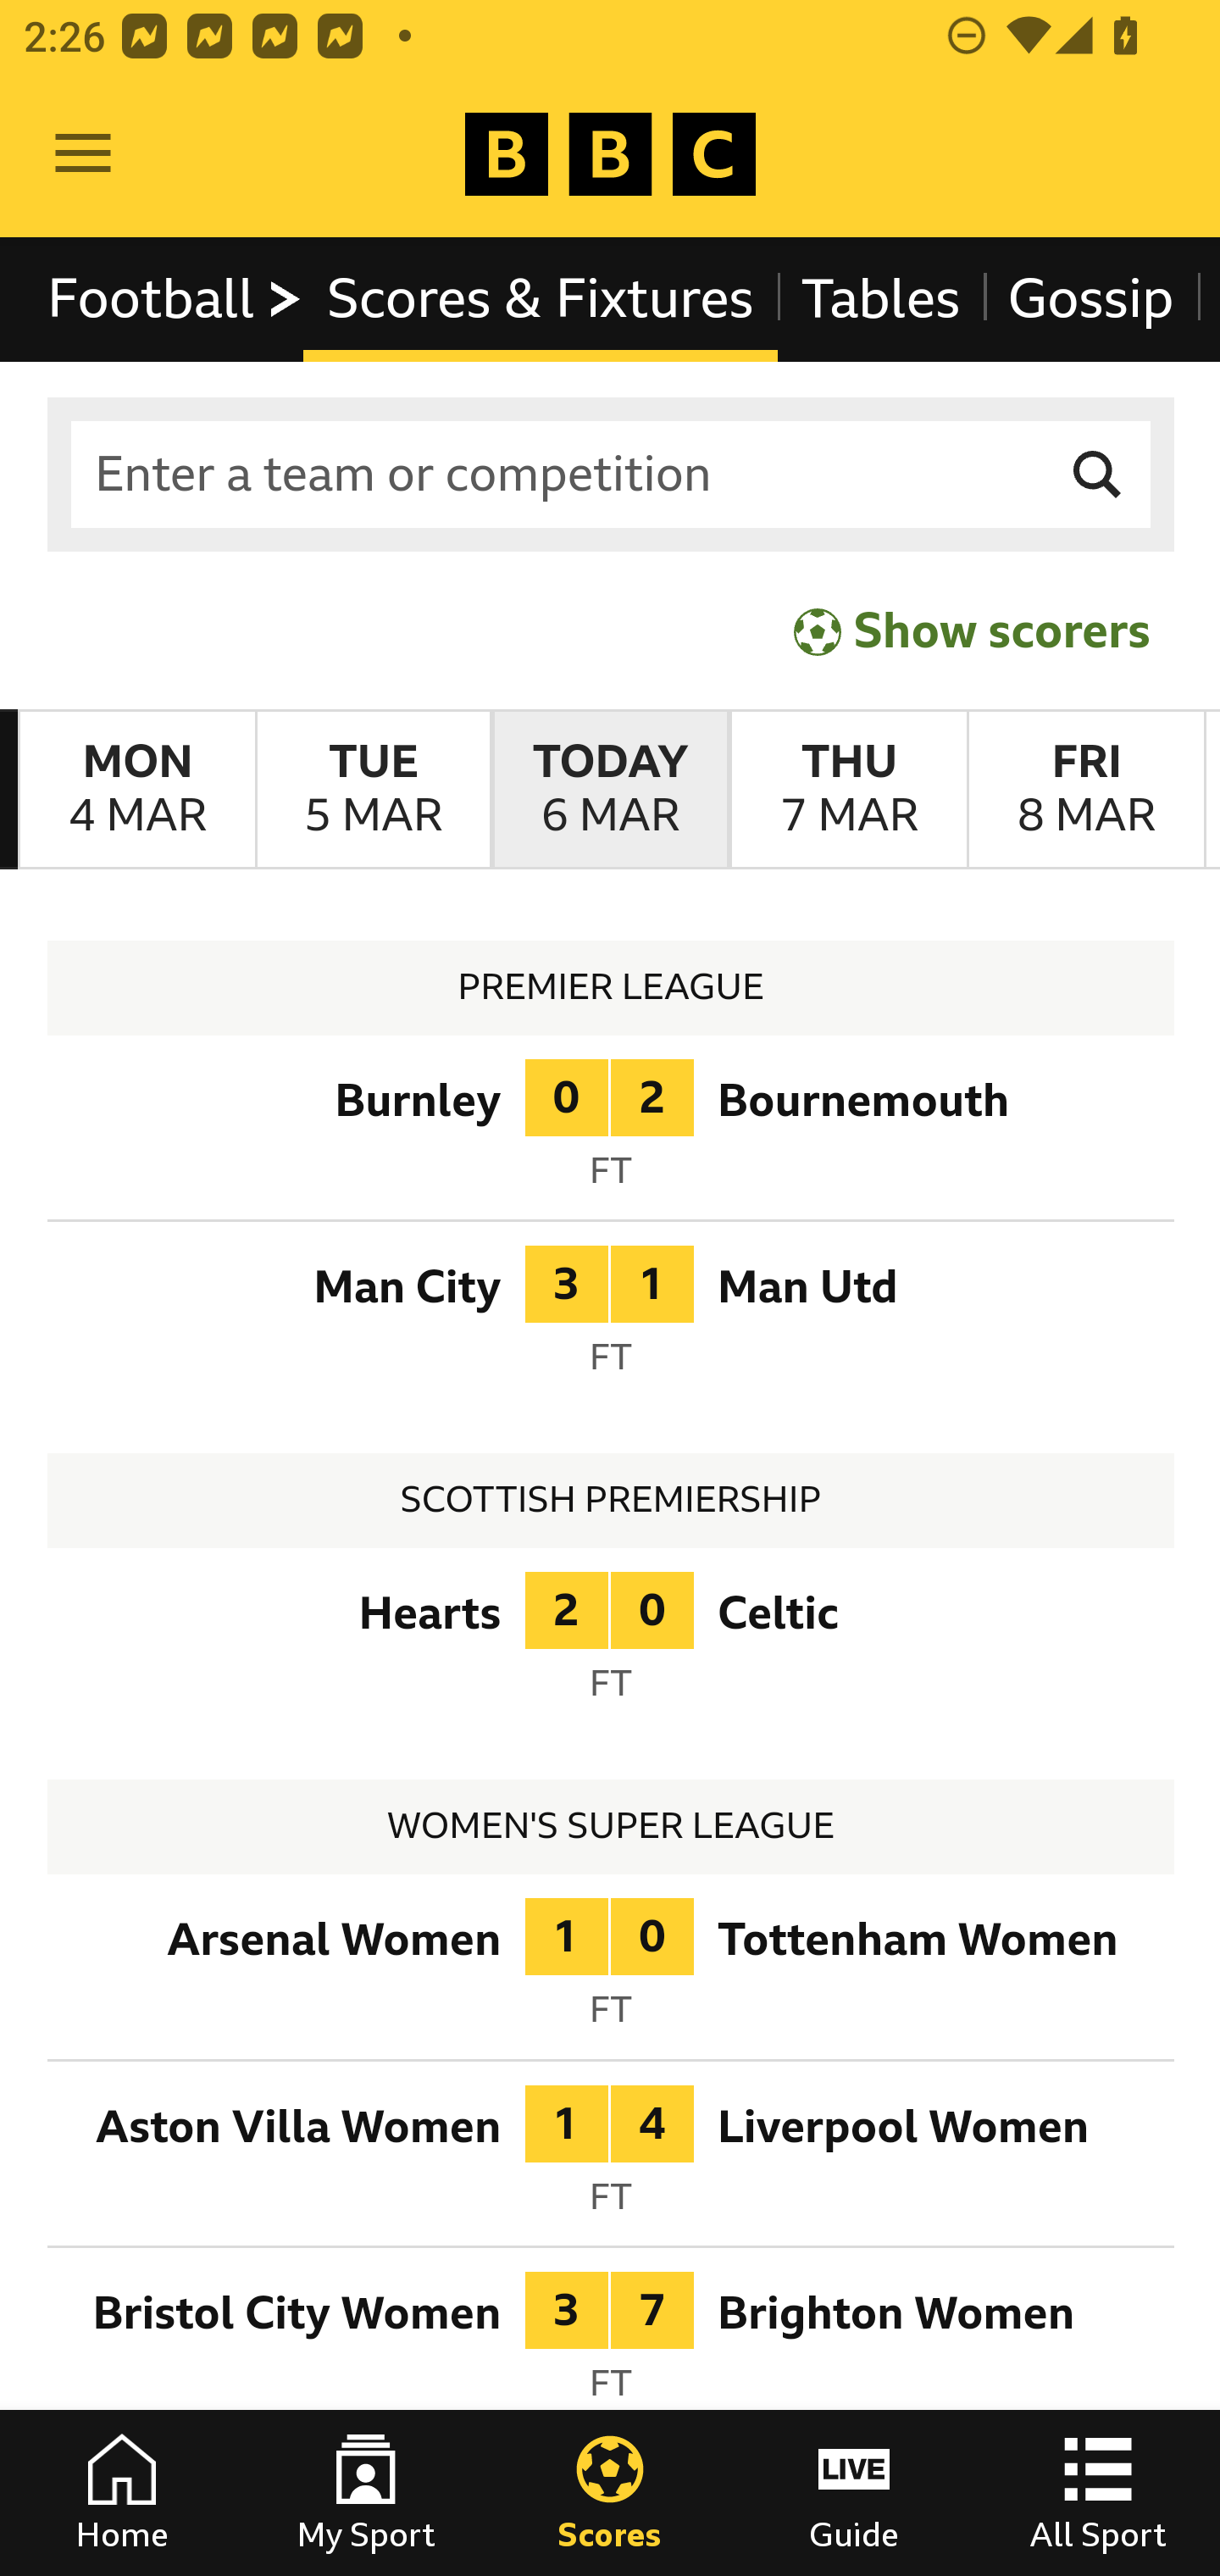  Describe the element at coordinates (366, 2493) in the screenshot. I see `My Sport` at that location.